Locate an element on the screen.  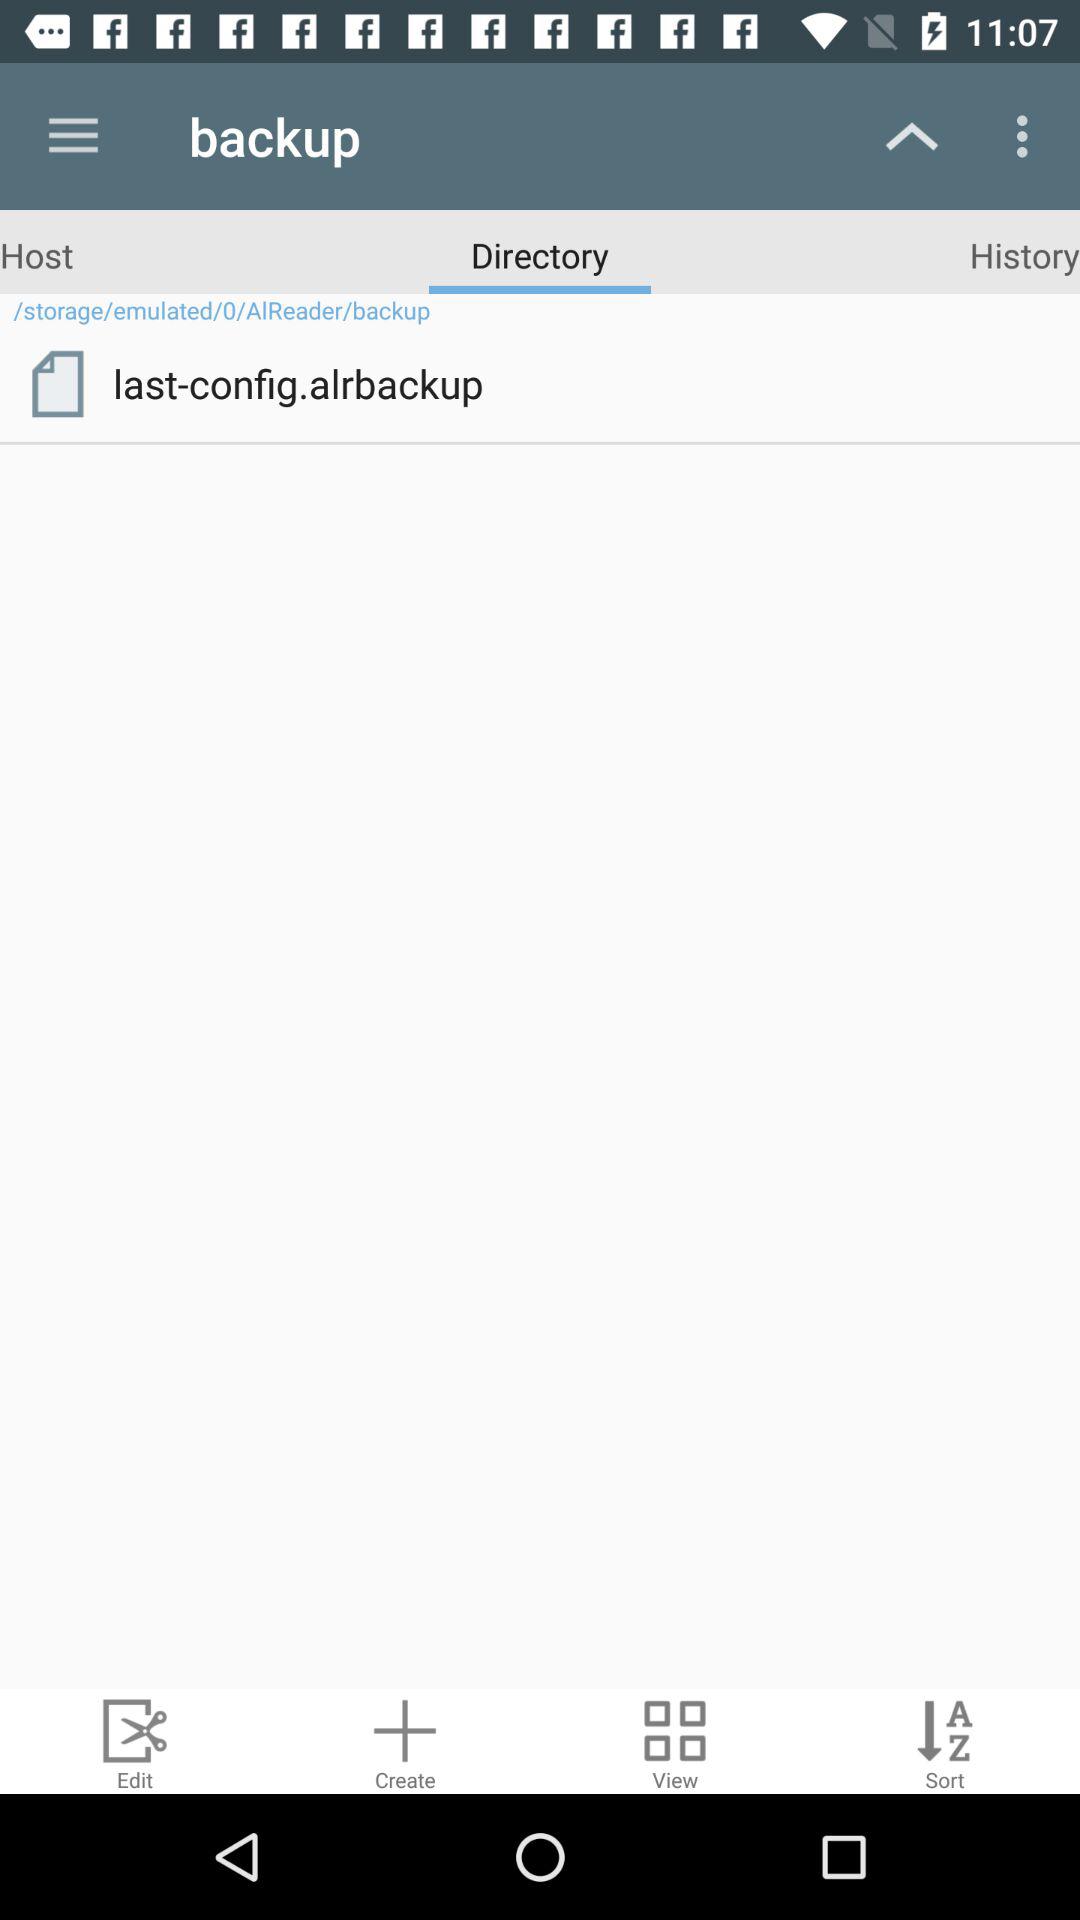
tap the item above the history is located at coordinates (1028, 136).